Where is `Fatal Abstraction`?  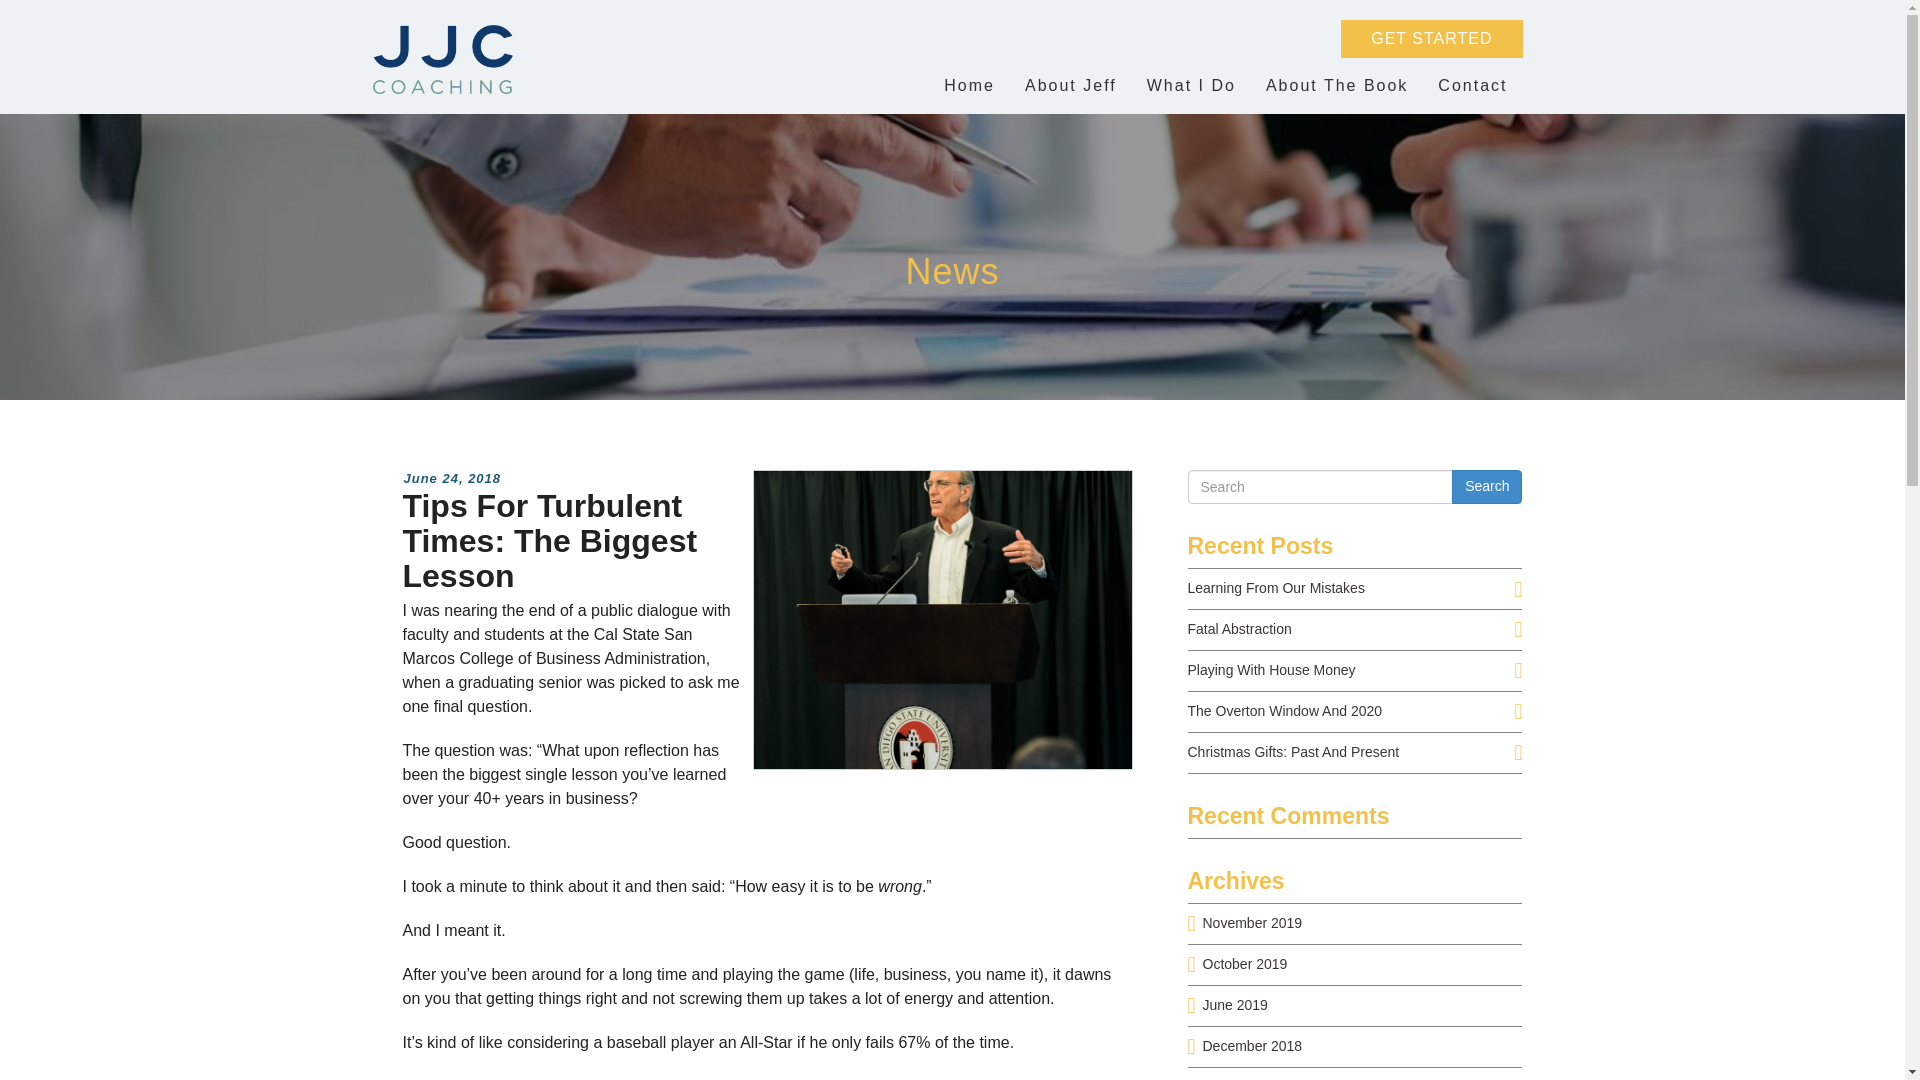
Fatal Abstraction is located at coordinates (1240, 629).